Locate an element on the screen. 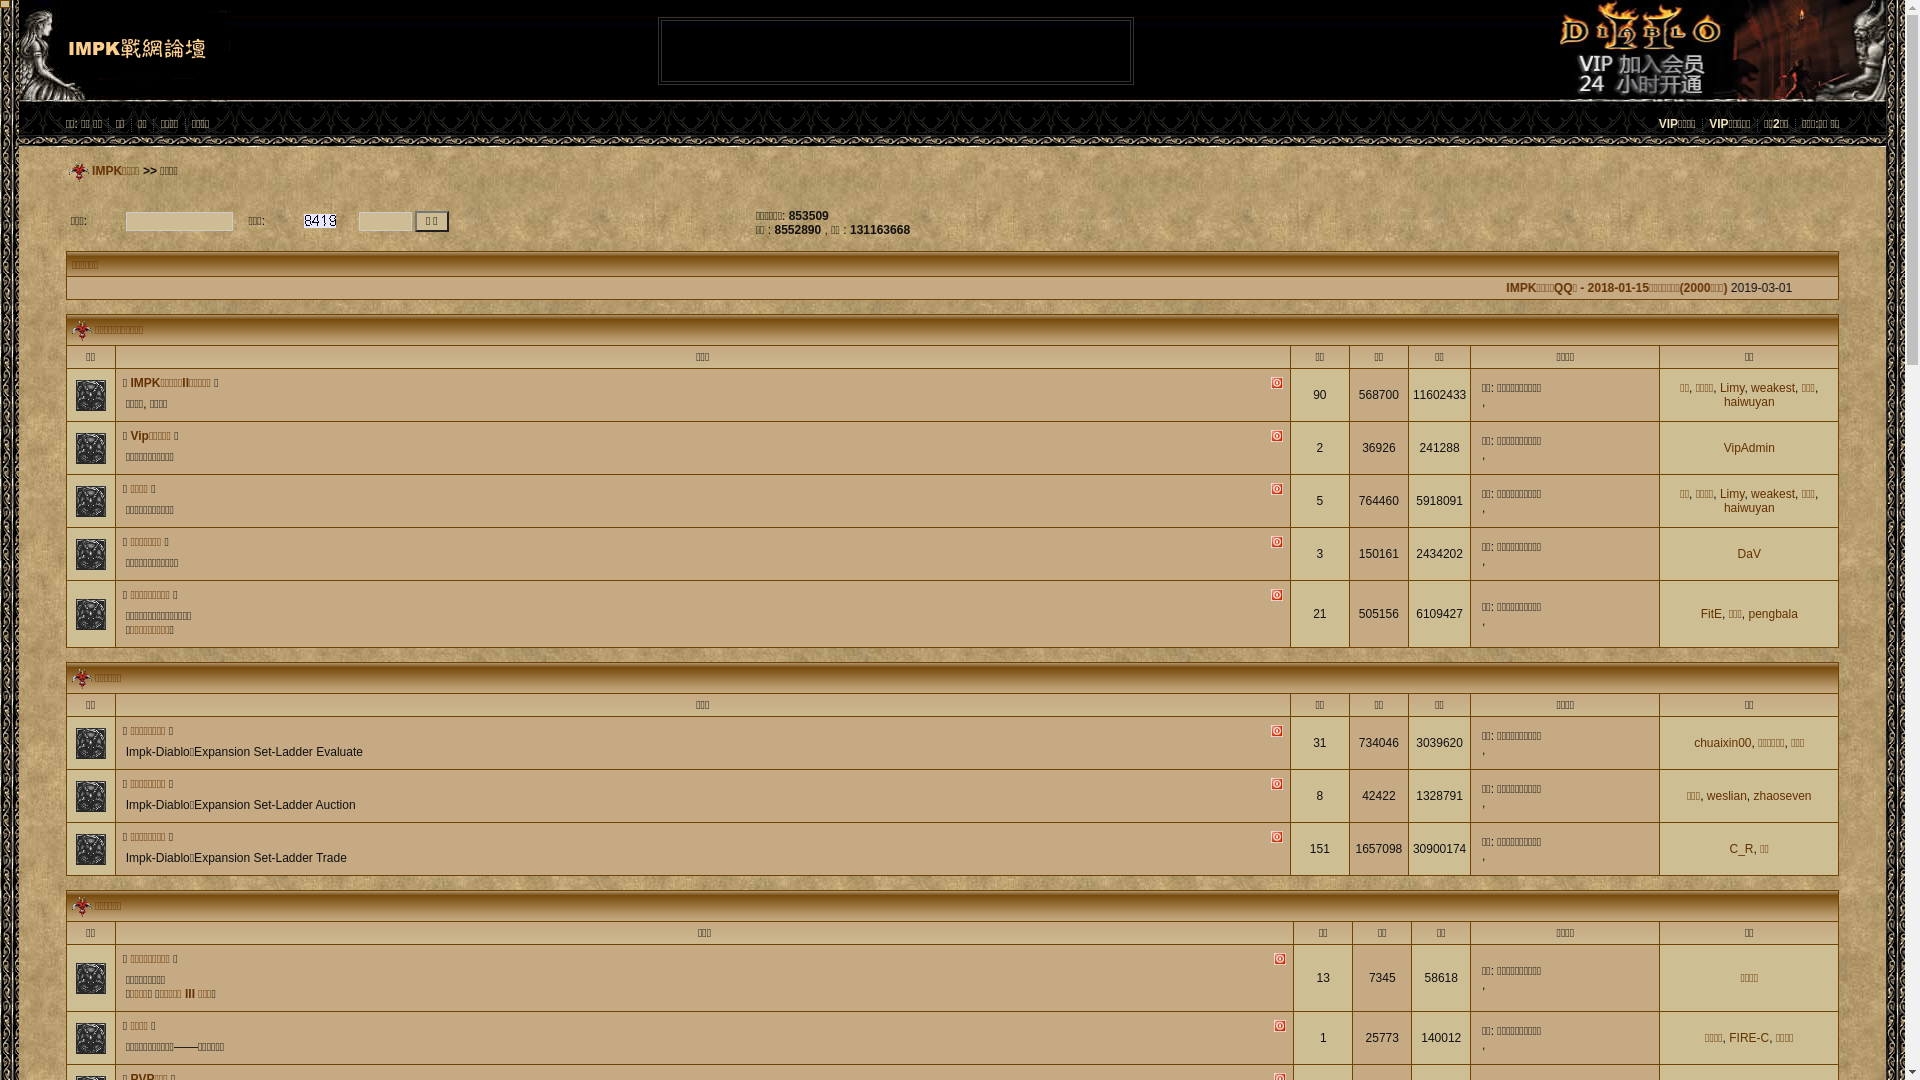 Image resolution: width=1920 pixels, height=1080 pixels. weakest is located at coordinates (1773, 494).